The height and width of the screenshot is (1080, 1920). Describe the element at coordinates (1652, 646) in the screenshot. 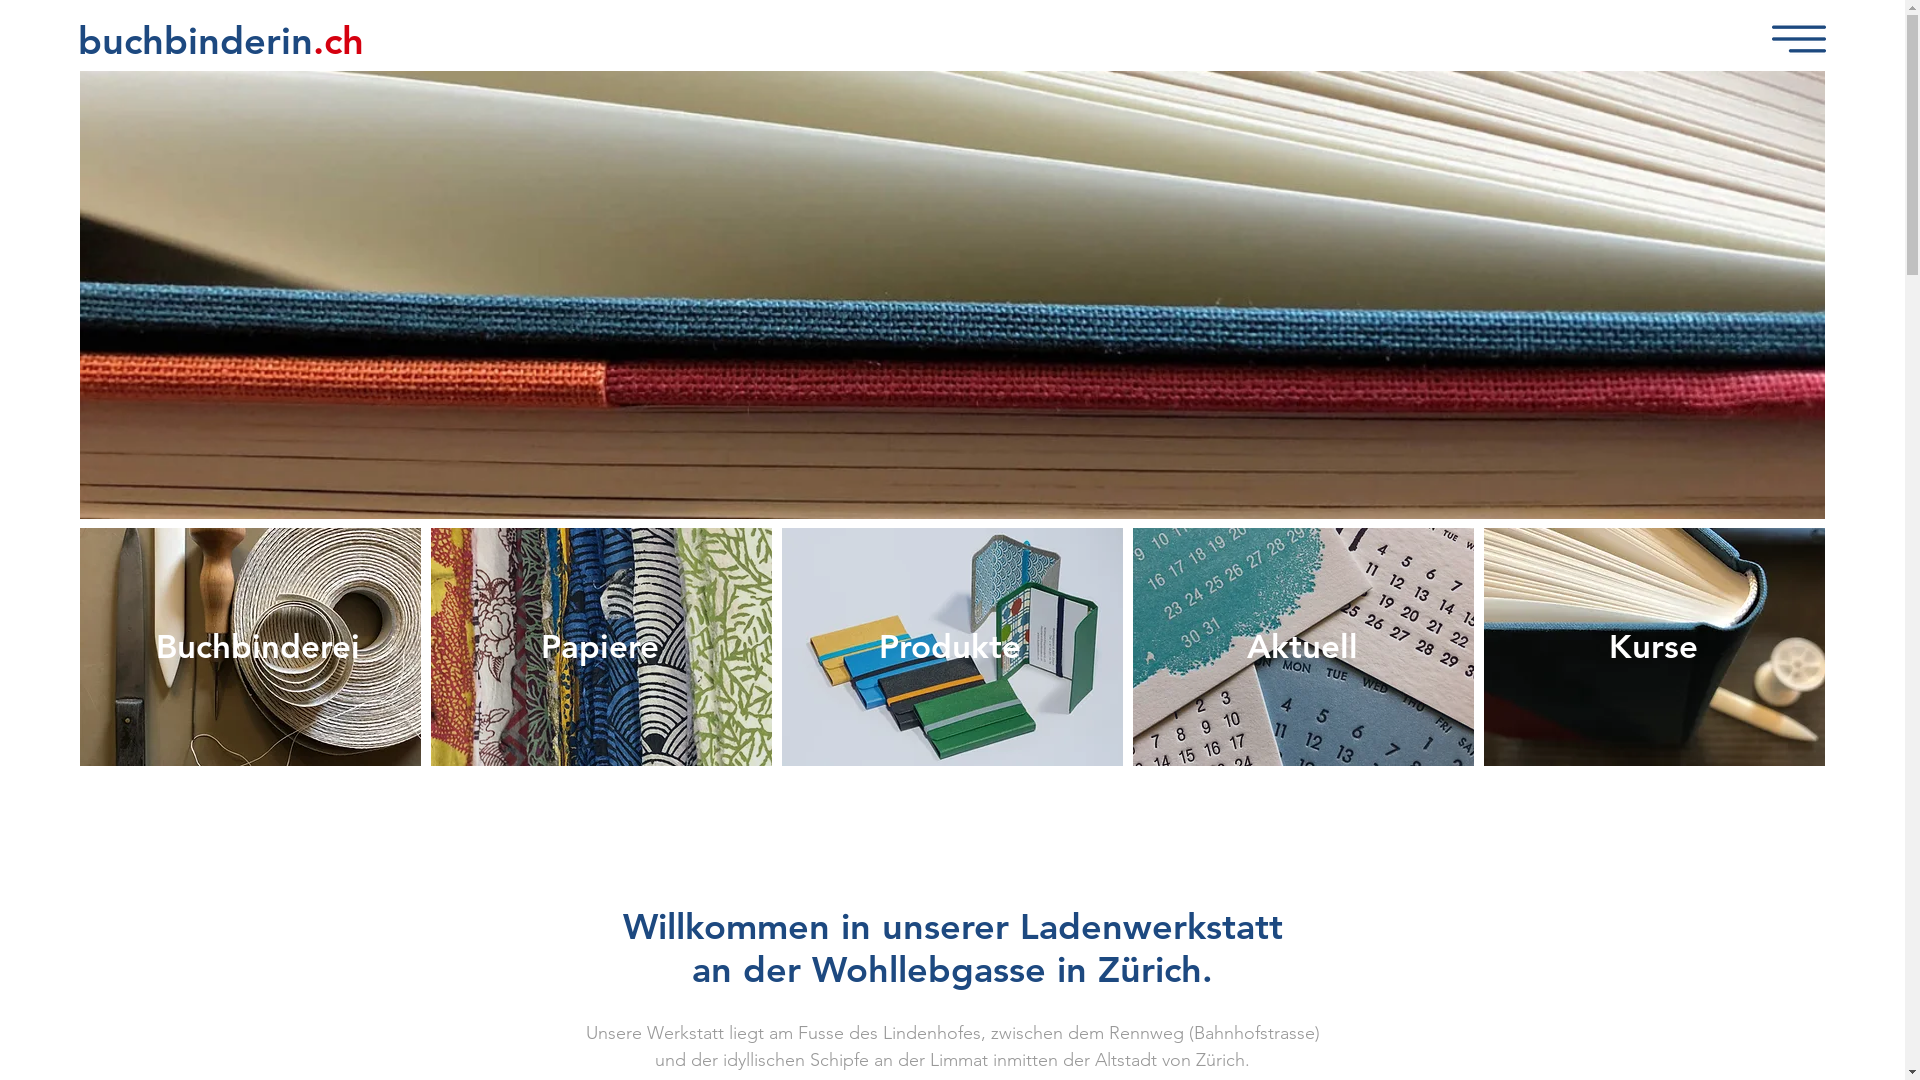

I see `Kurse` at that location.